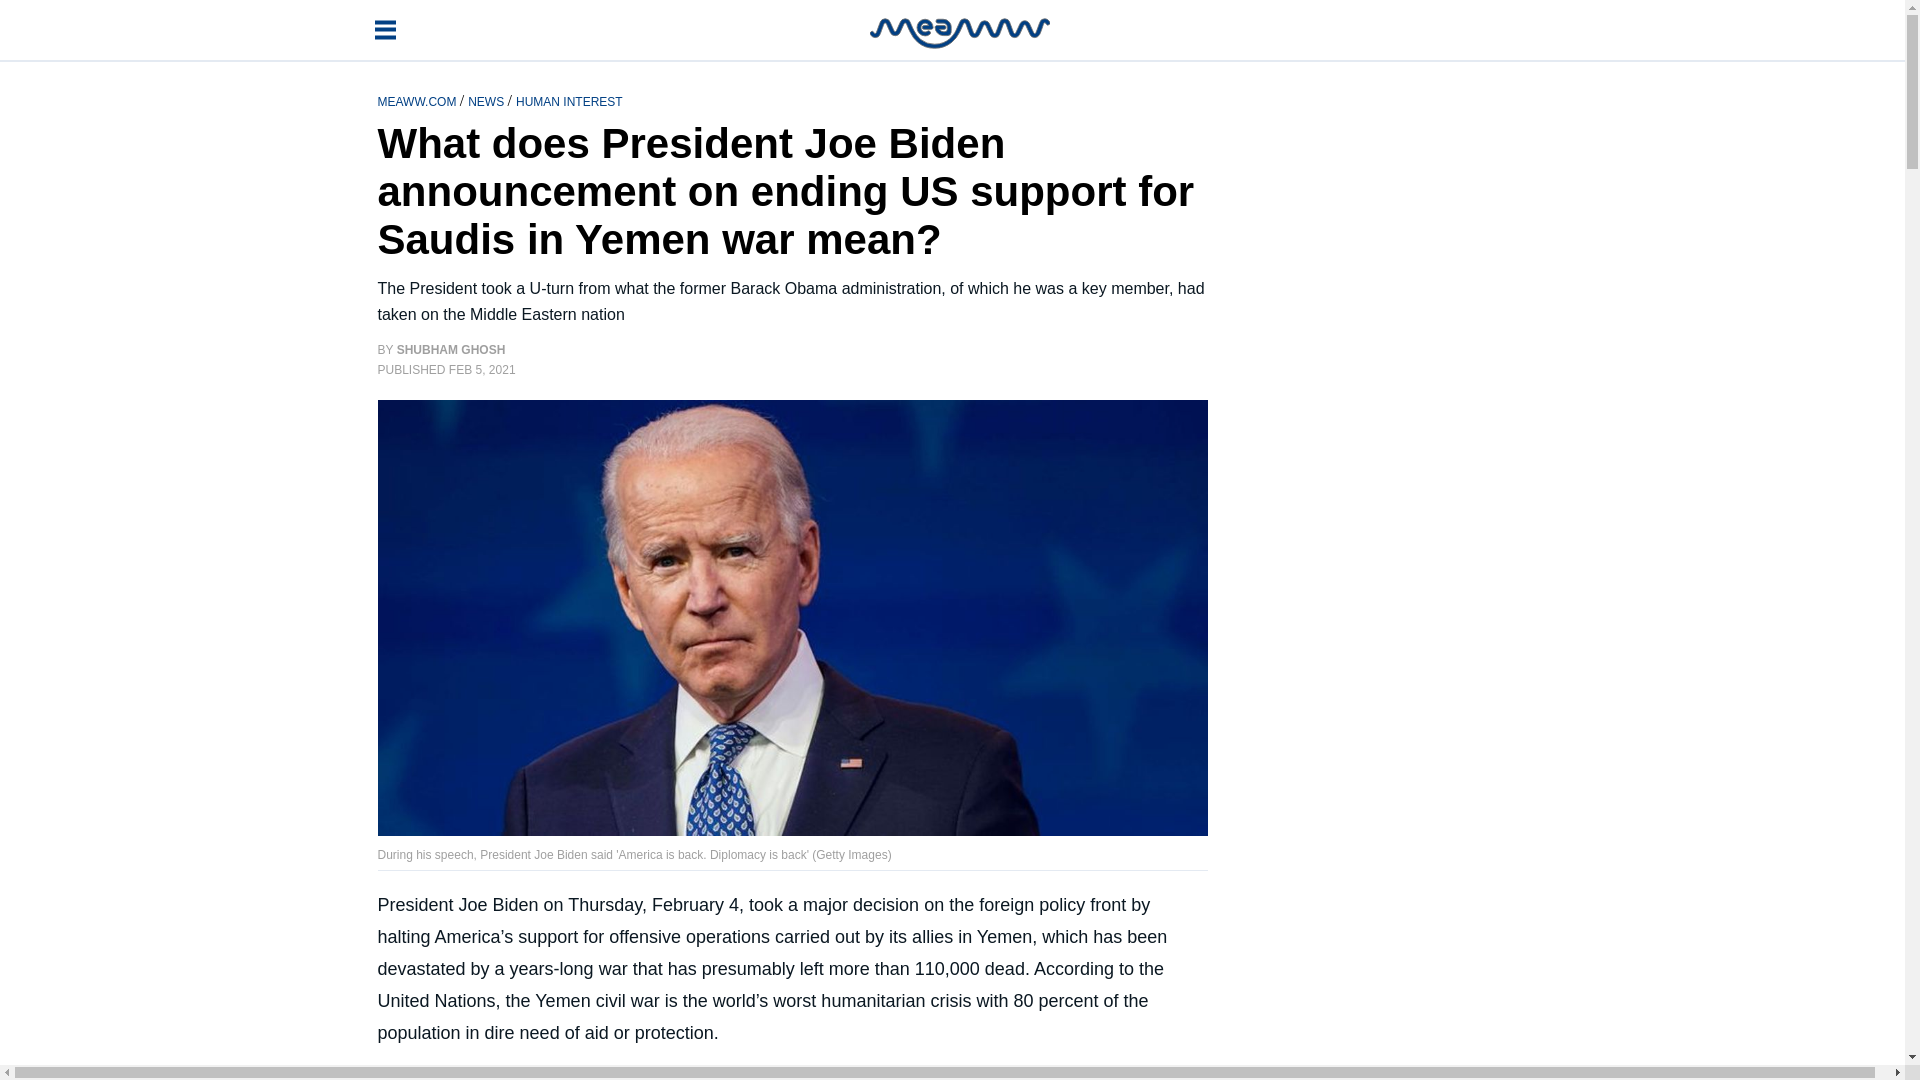  What do you see at coordinates (452, 350) in the screenshot?
I see `SHUBHAM GHOSH` at bounding box center [452, 350].